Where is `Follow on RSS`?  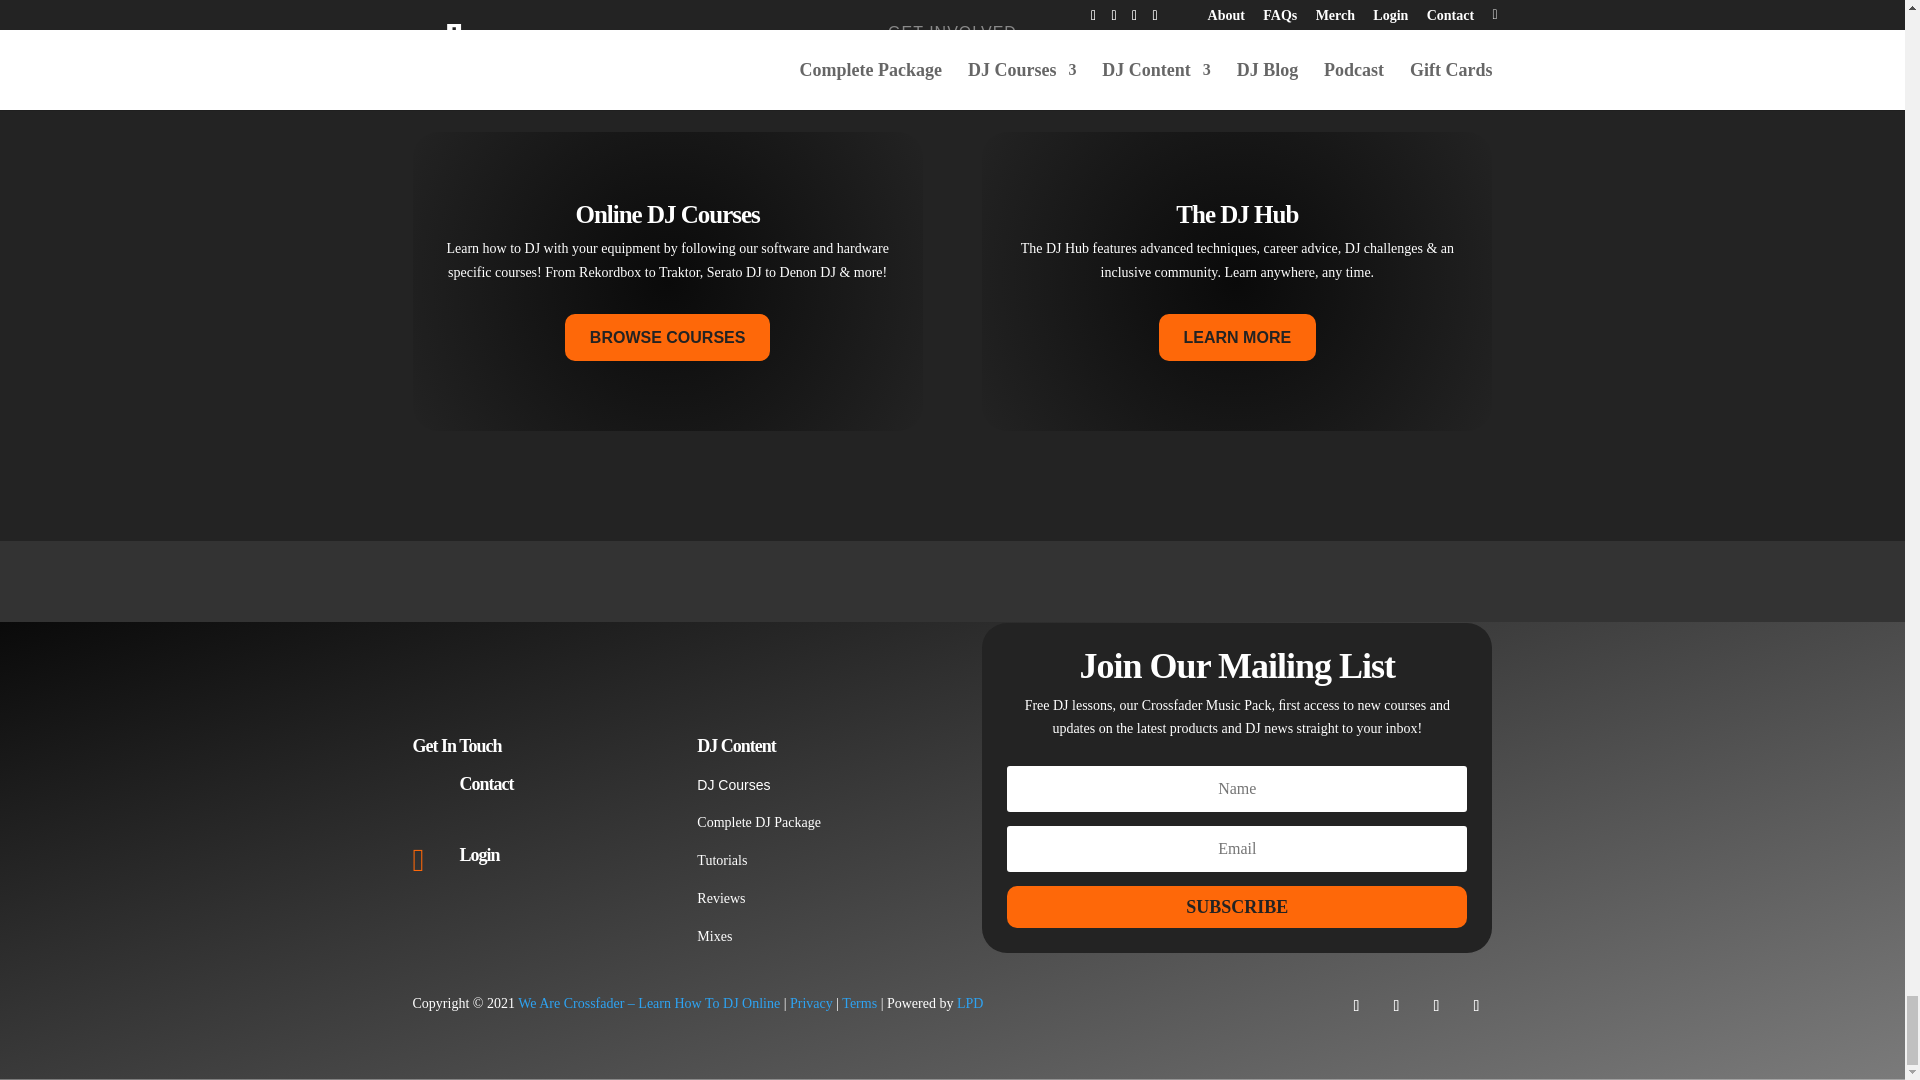 Follow on RSS is located at coordinates (1475, 1006).